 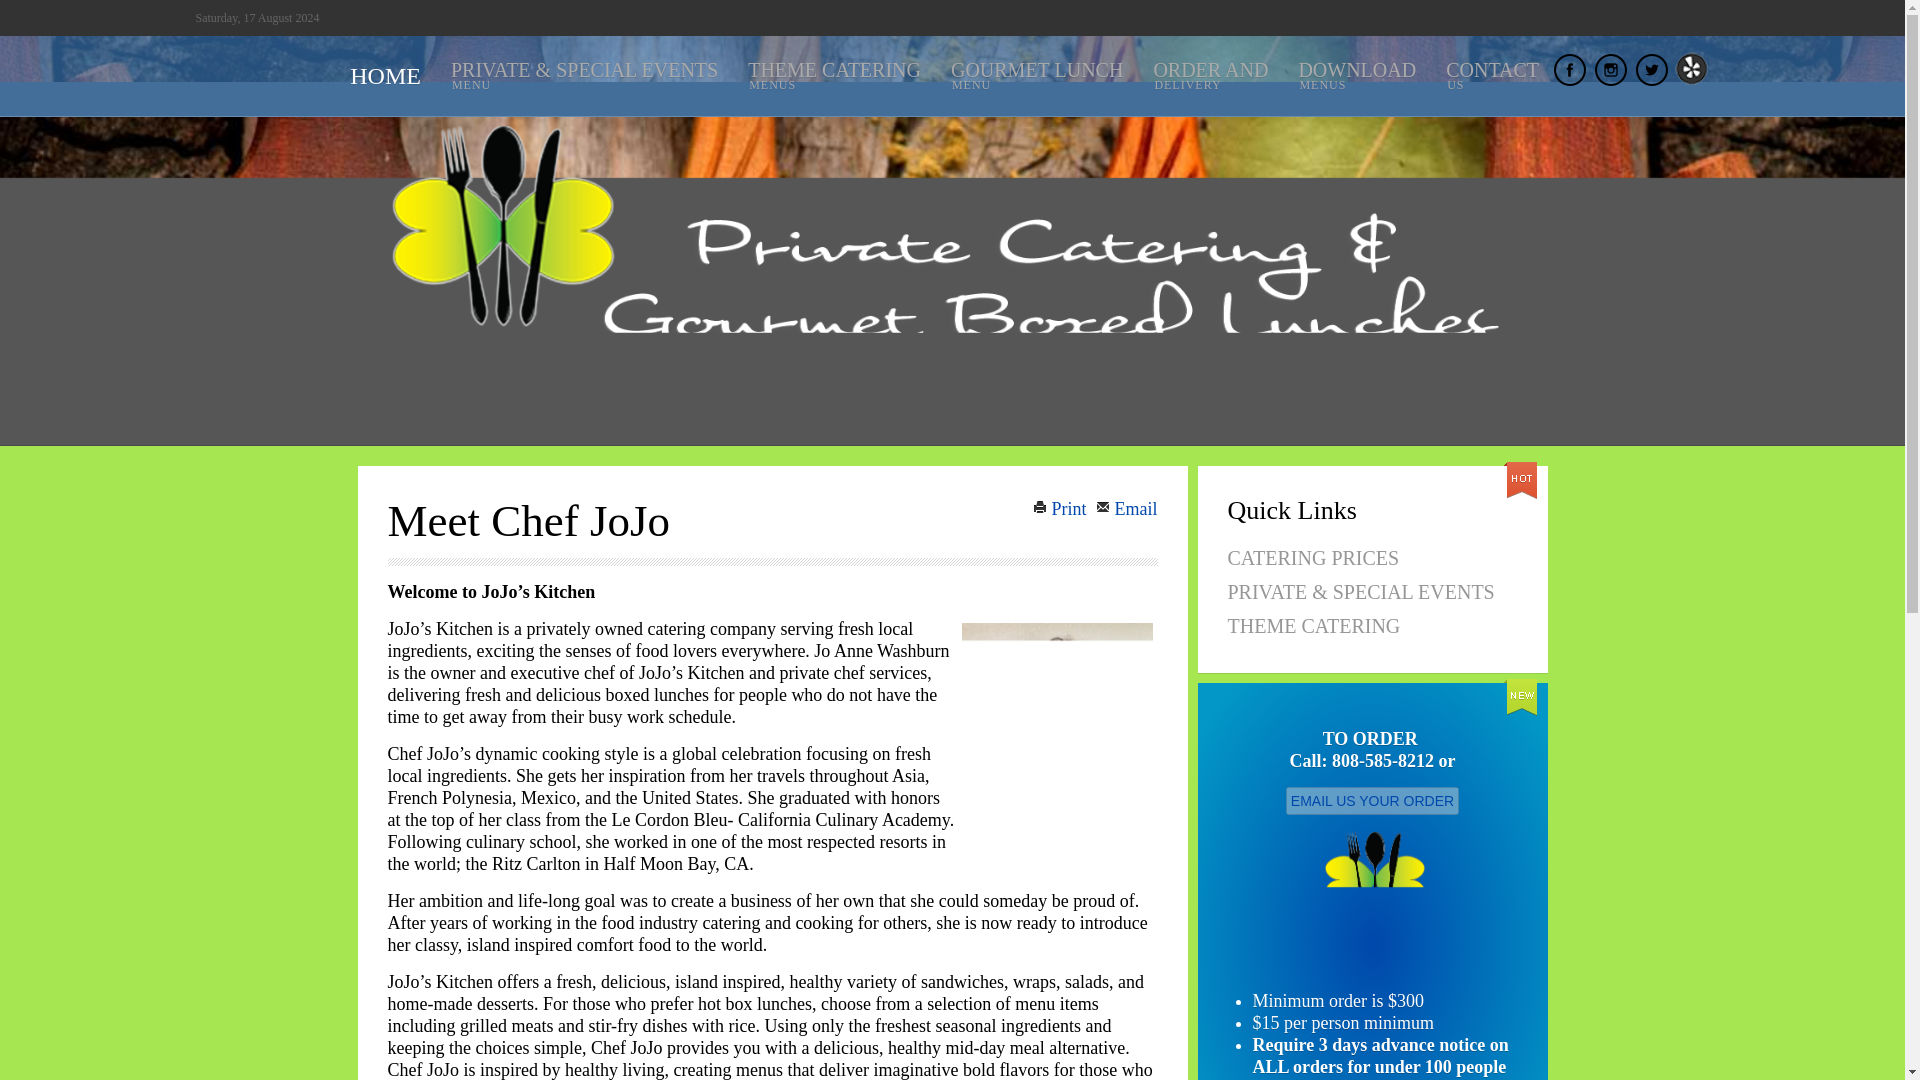 I want to click on Follow JoJo's Kitchen on Twitter, so click(x=1061, y=508).